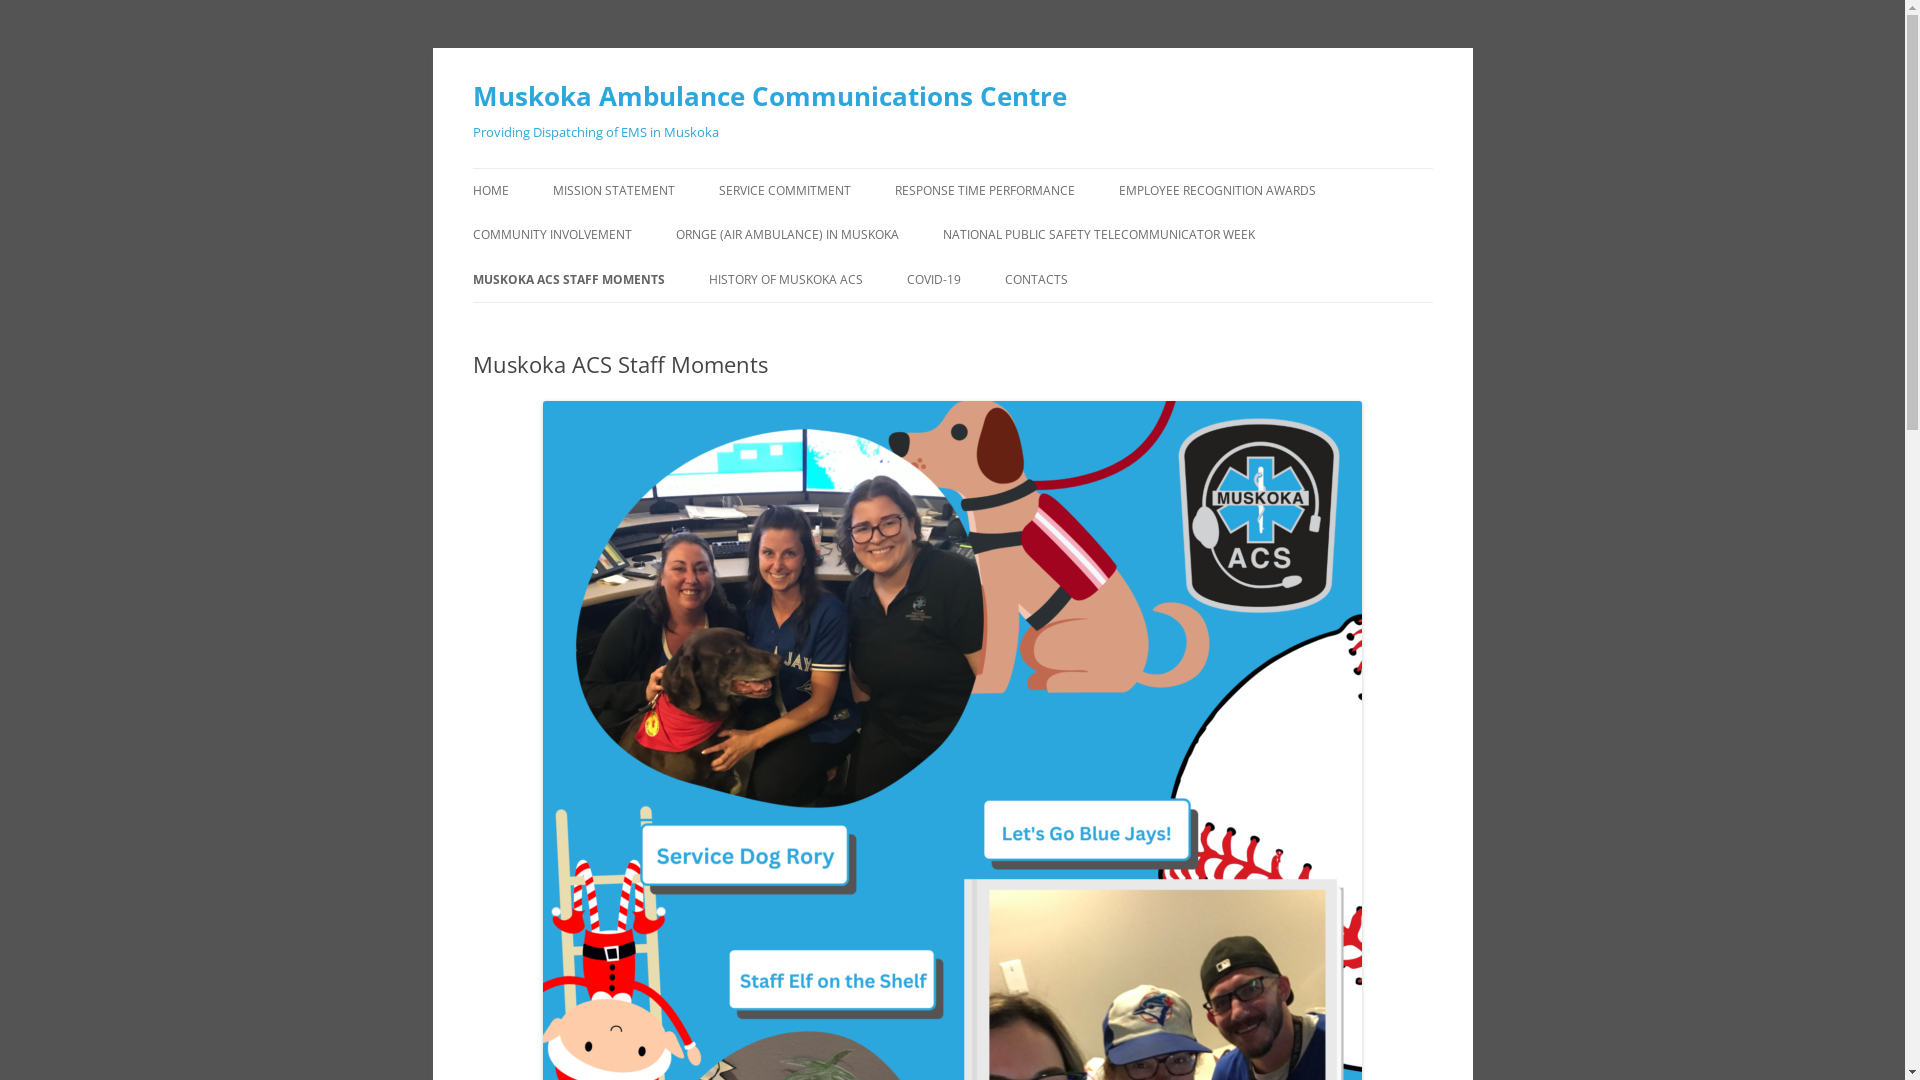 This screenshot has height=1080, width=1920. Describe the element at coordinates (785, 280) in the screenshot. I see `HISTORY OF MUSKOKA ACS` at that location.